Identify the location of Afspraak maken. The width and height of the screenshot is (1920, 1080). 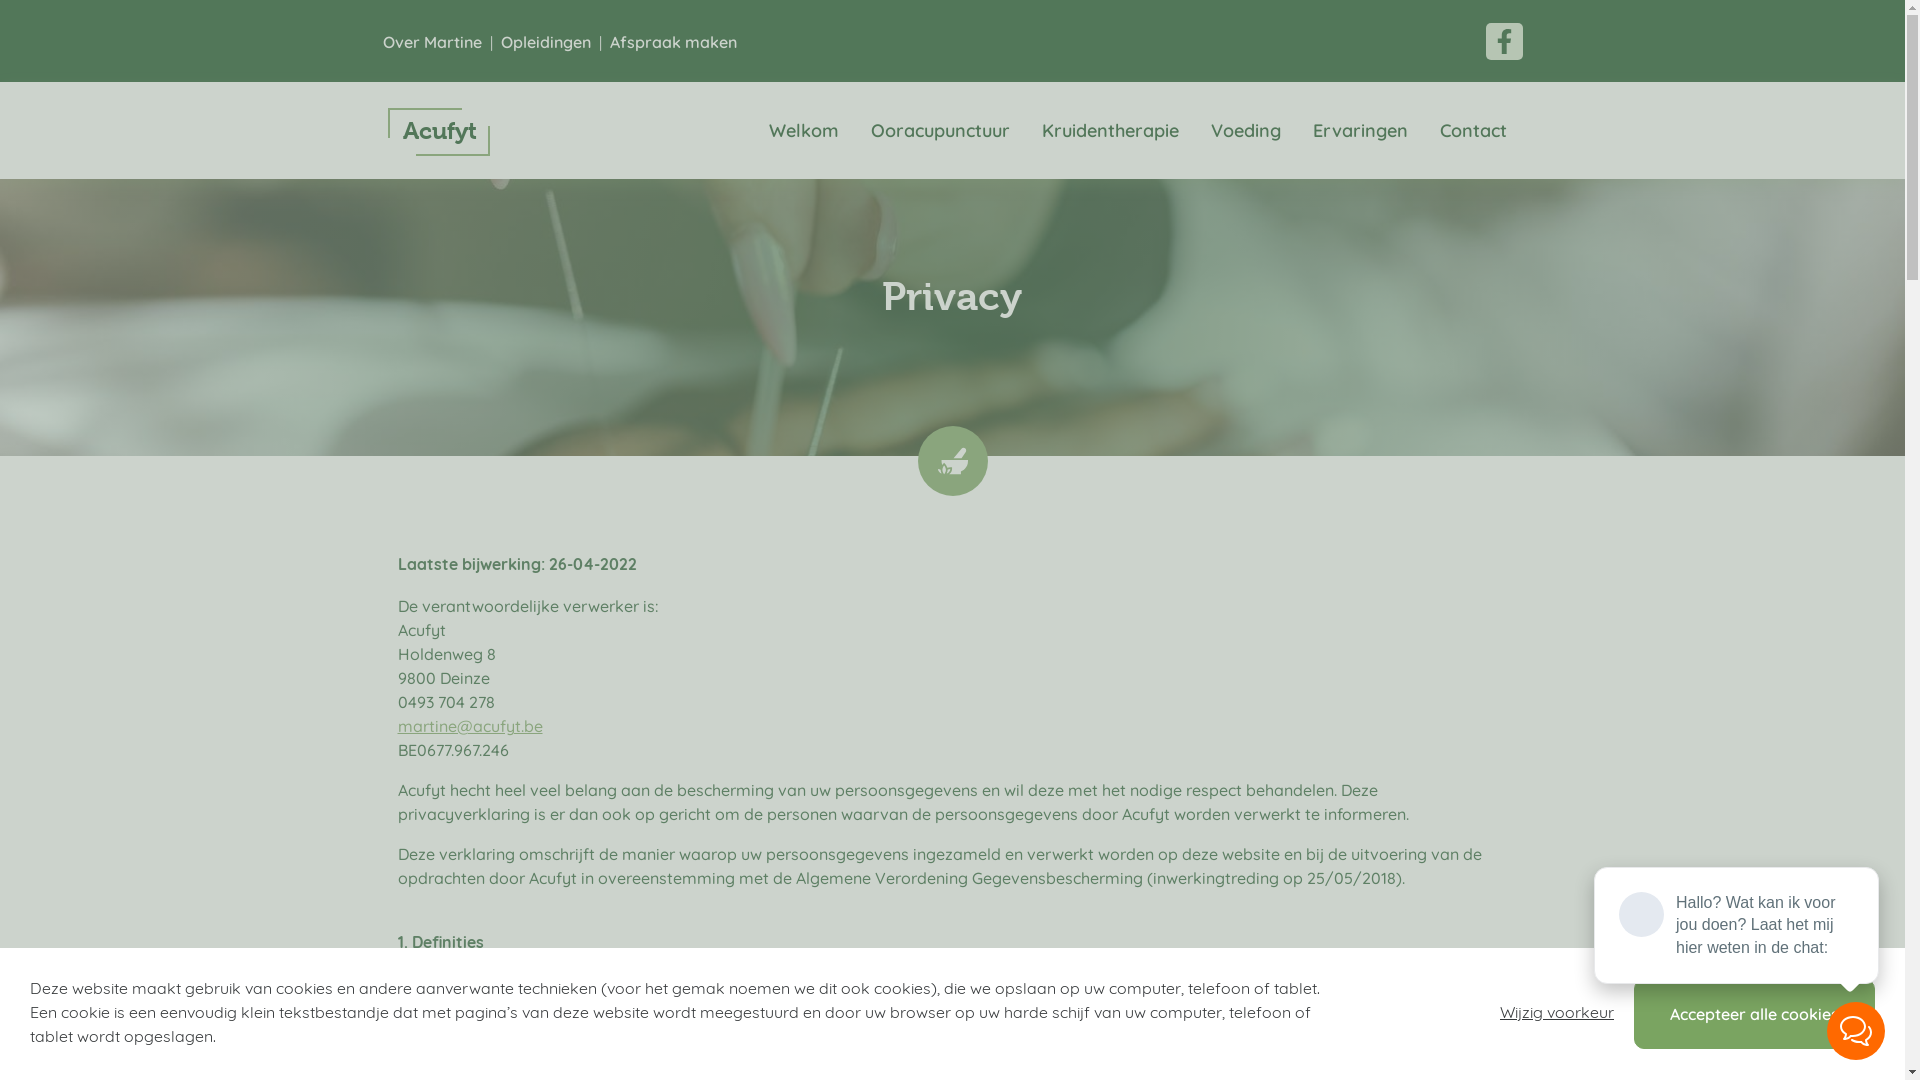
(674, 42).